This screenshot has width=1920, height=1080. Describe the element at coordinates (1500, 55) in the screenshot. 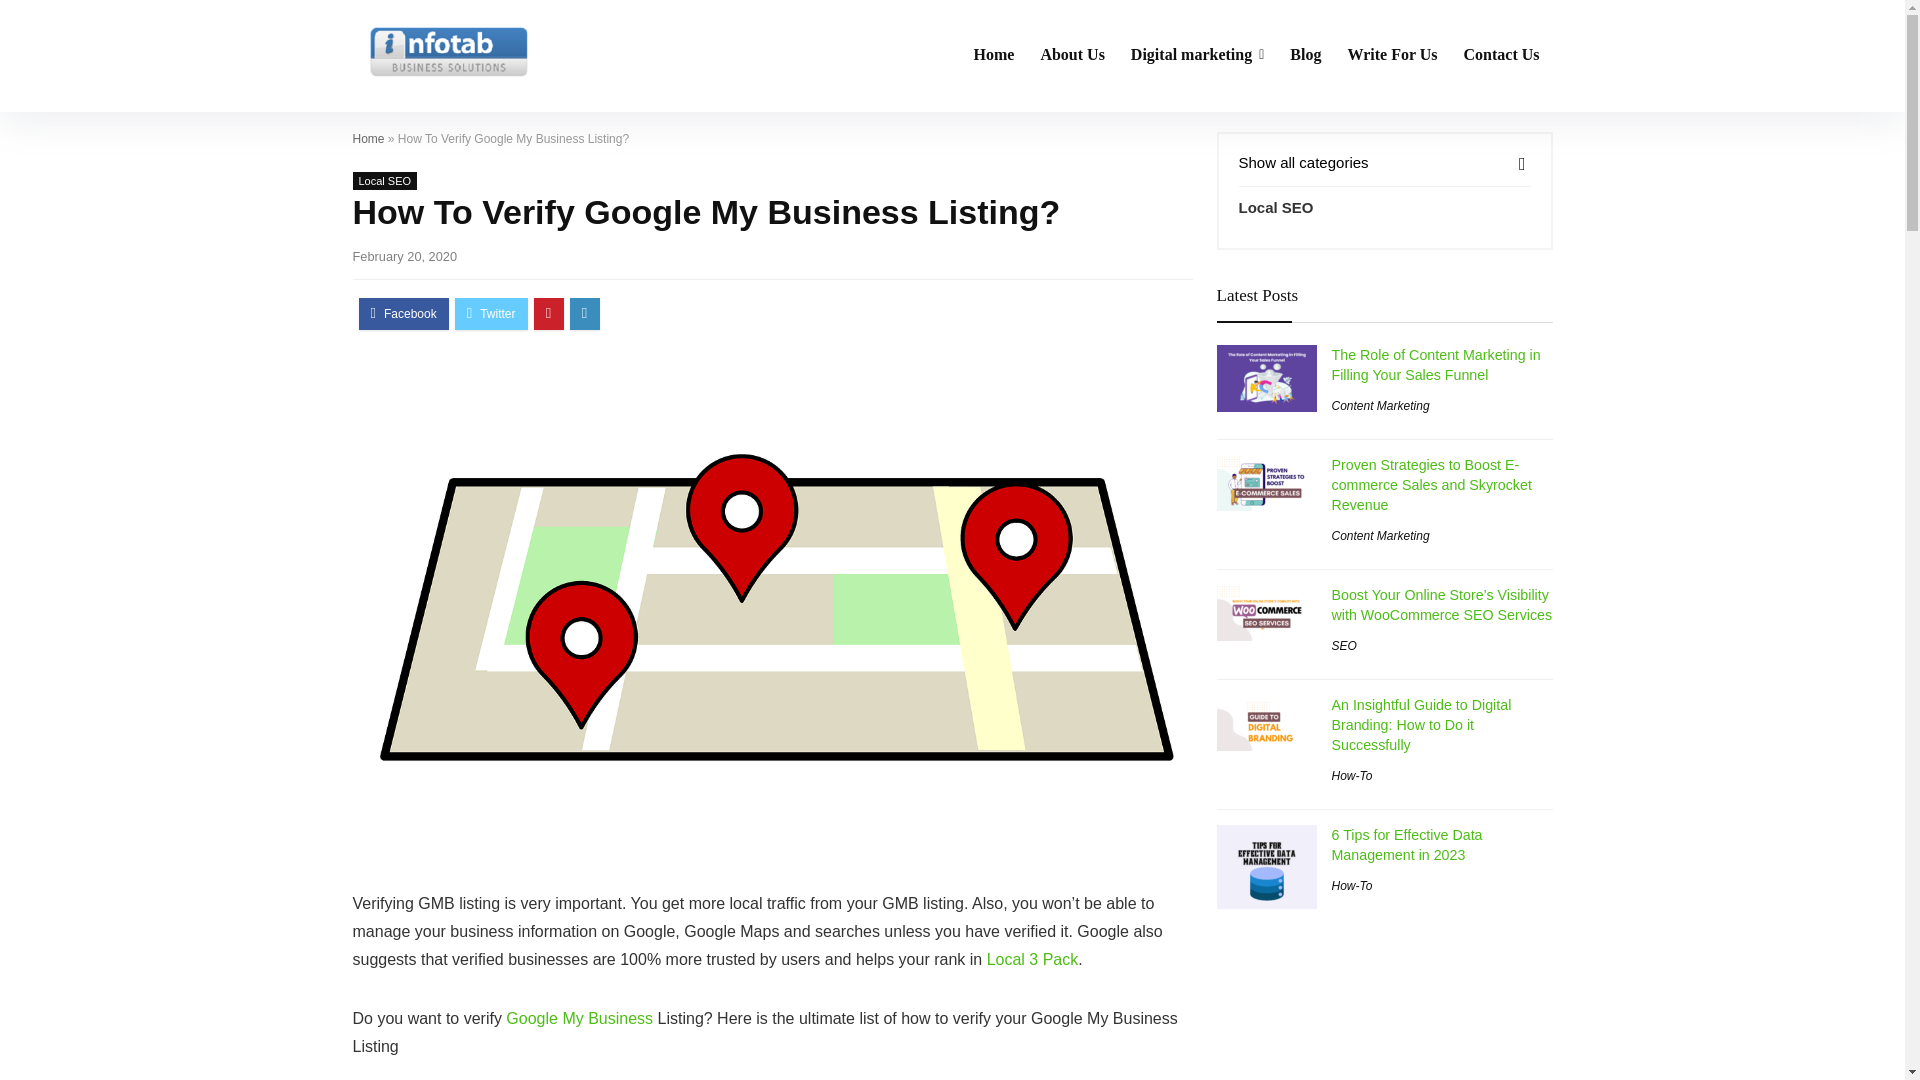

I see `Contact Us` at that location.